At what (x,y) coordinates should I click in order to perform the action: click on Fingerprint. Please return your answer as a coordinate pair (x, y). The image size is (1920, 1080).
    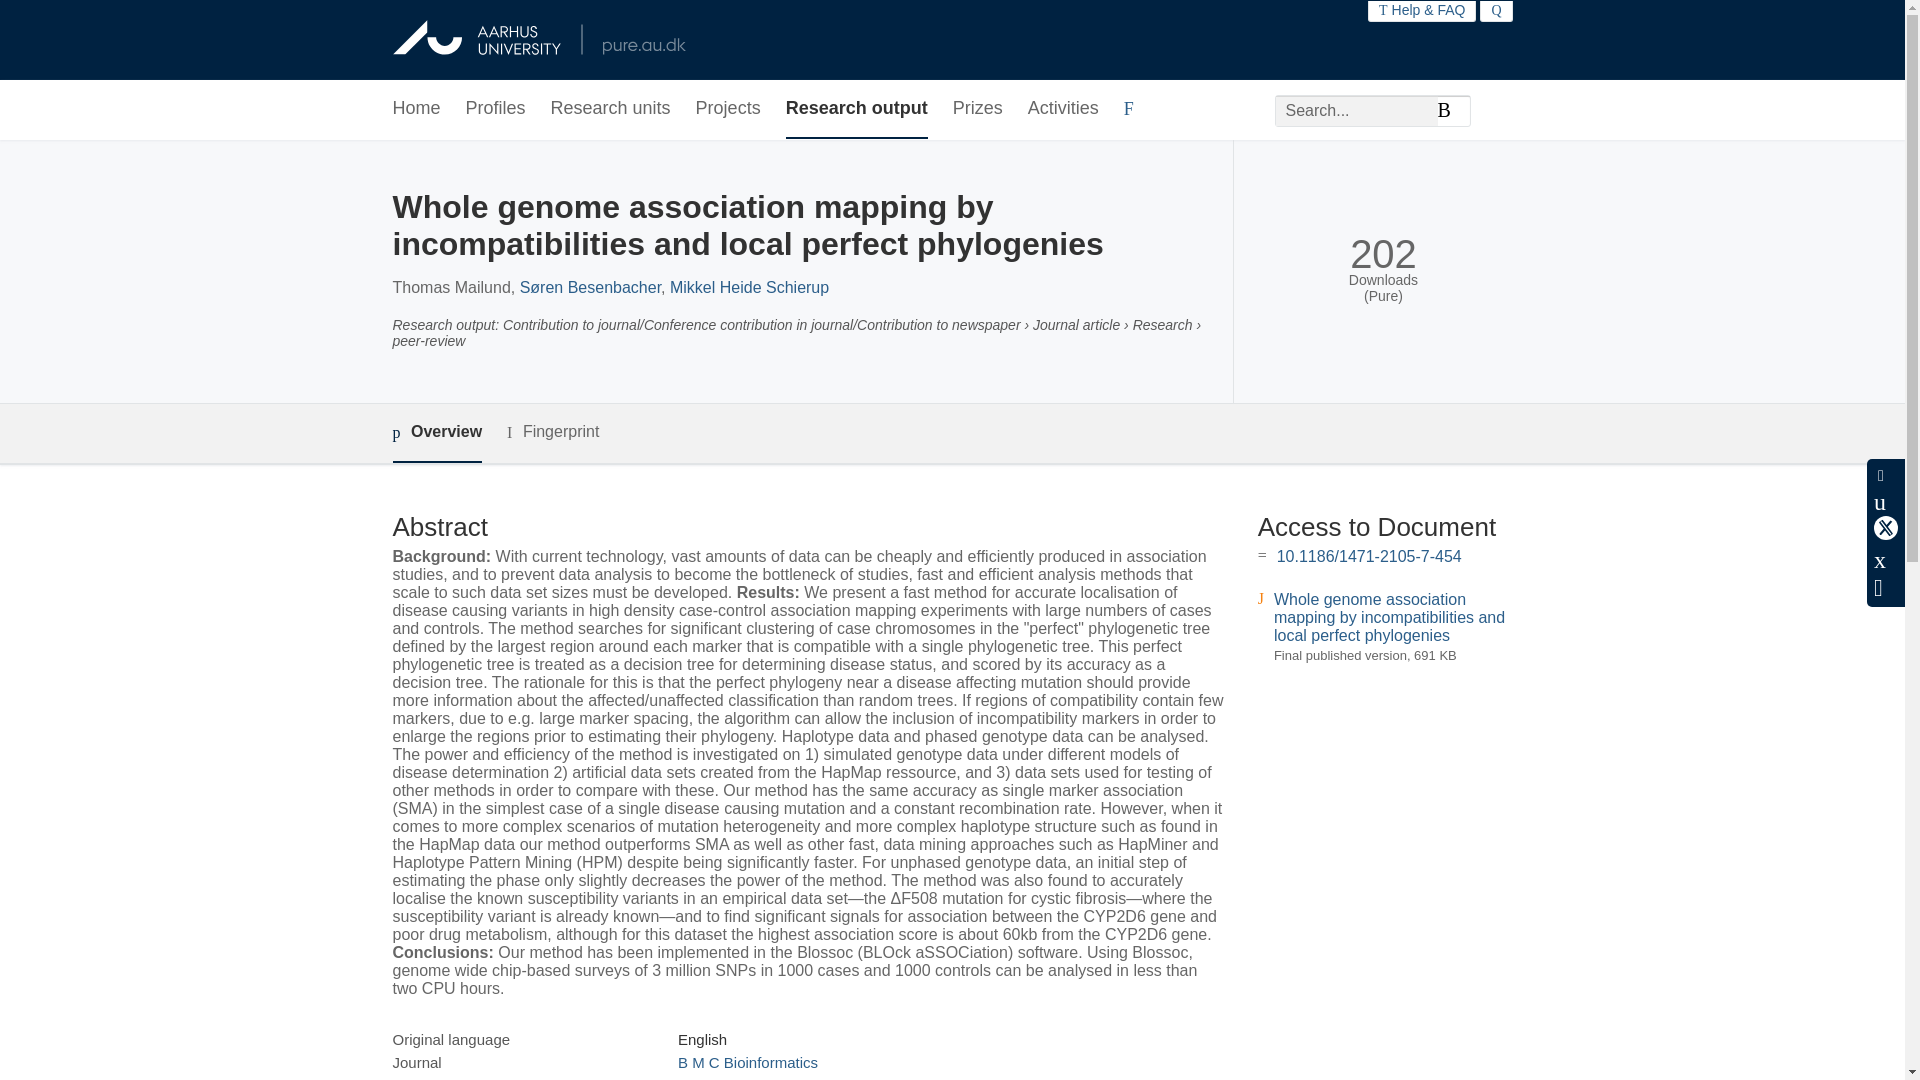
    Looking at the image, I should click on (552, 432).